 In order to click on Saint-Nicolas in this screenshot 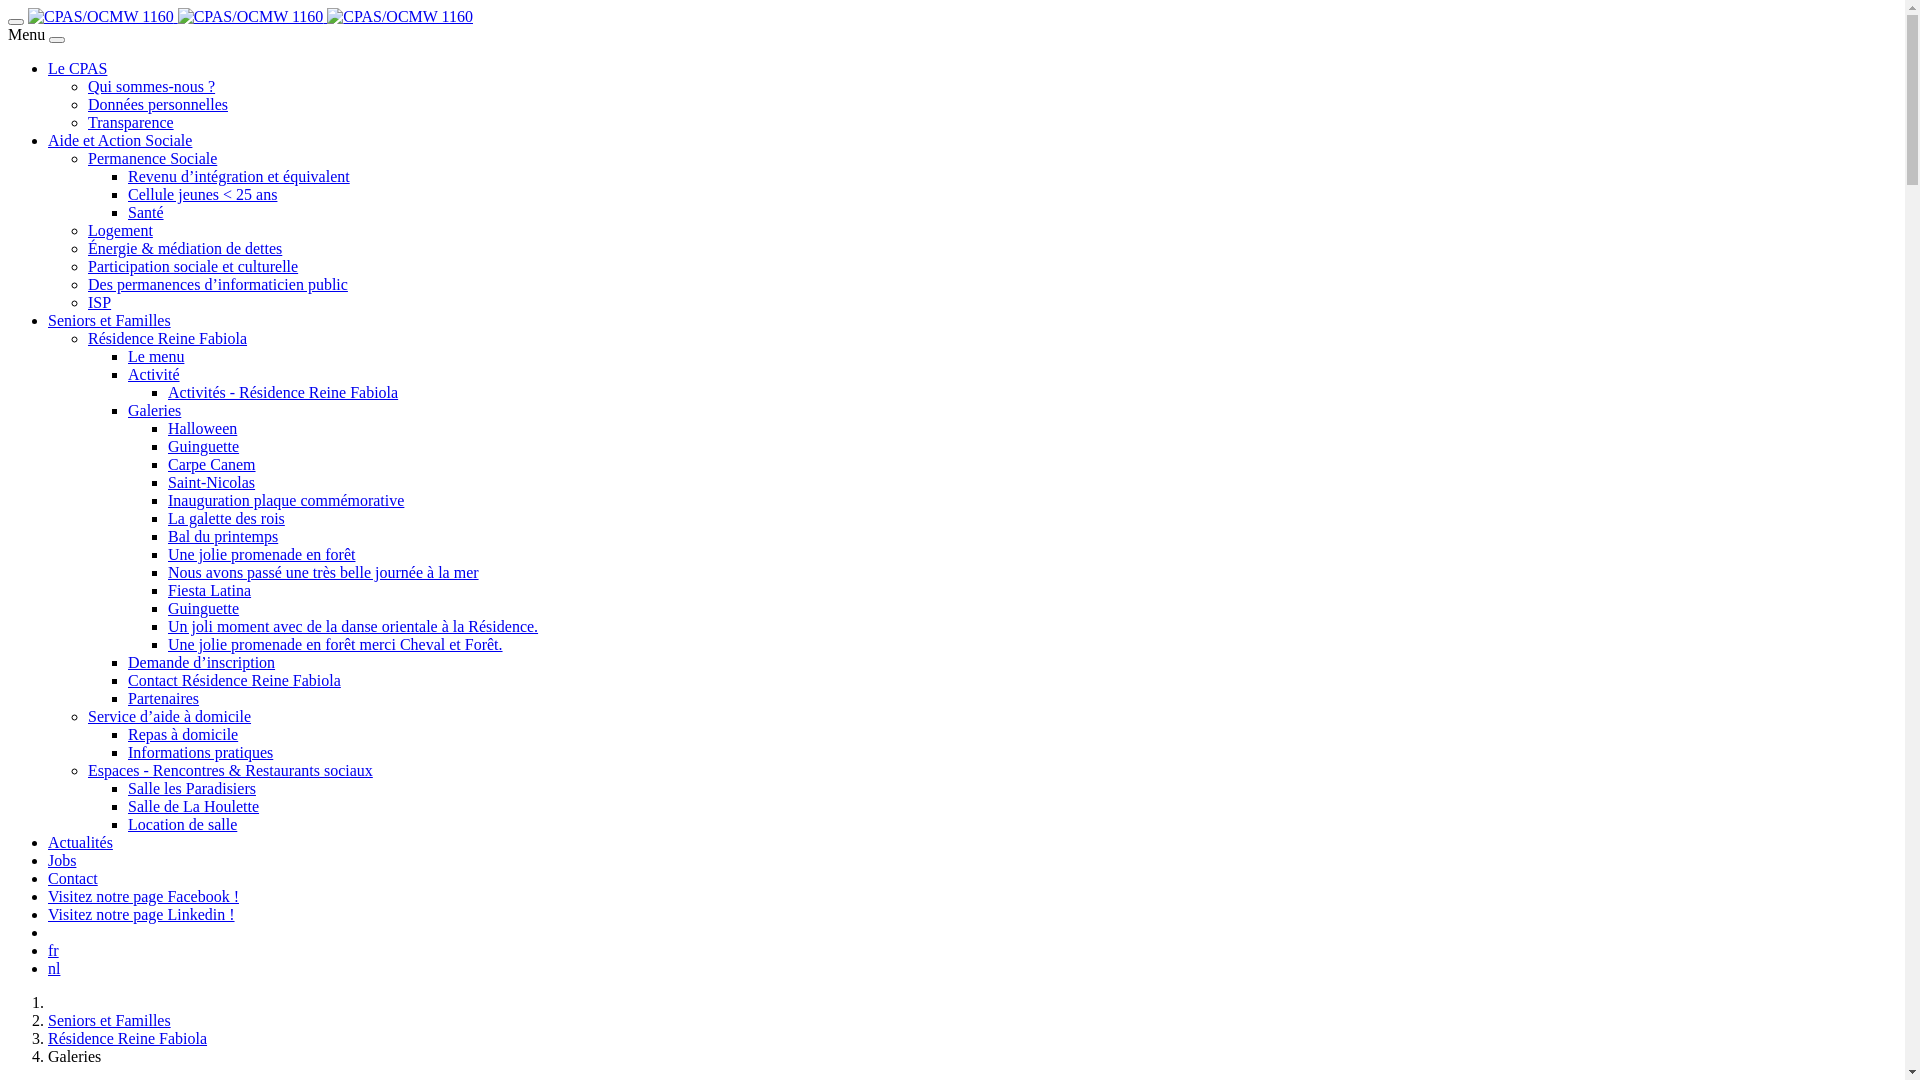, I will do `click(212, 482)`.